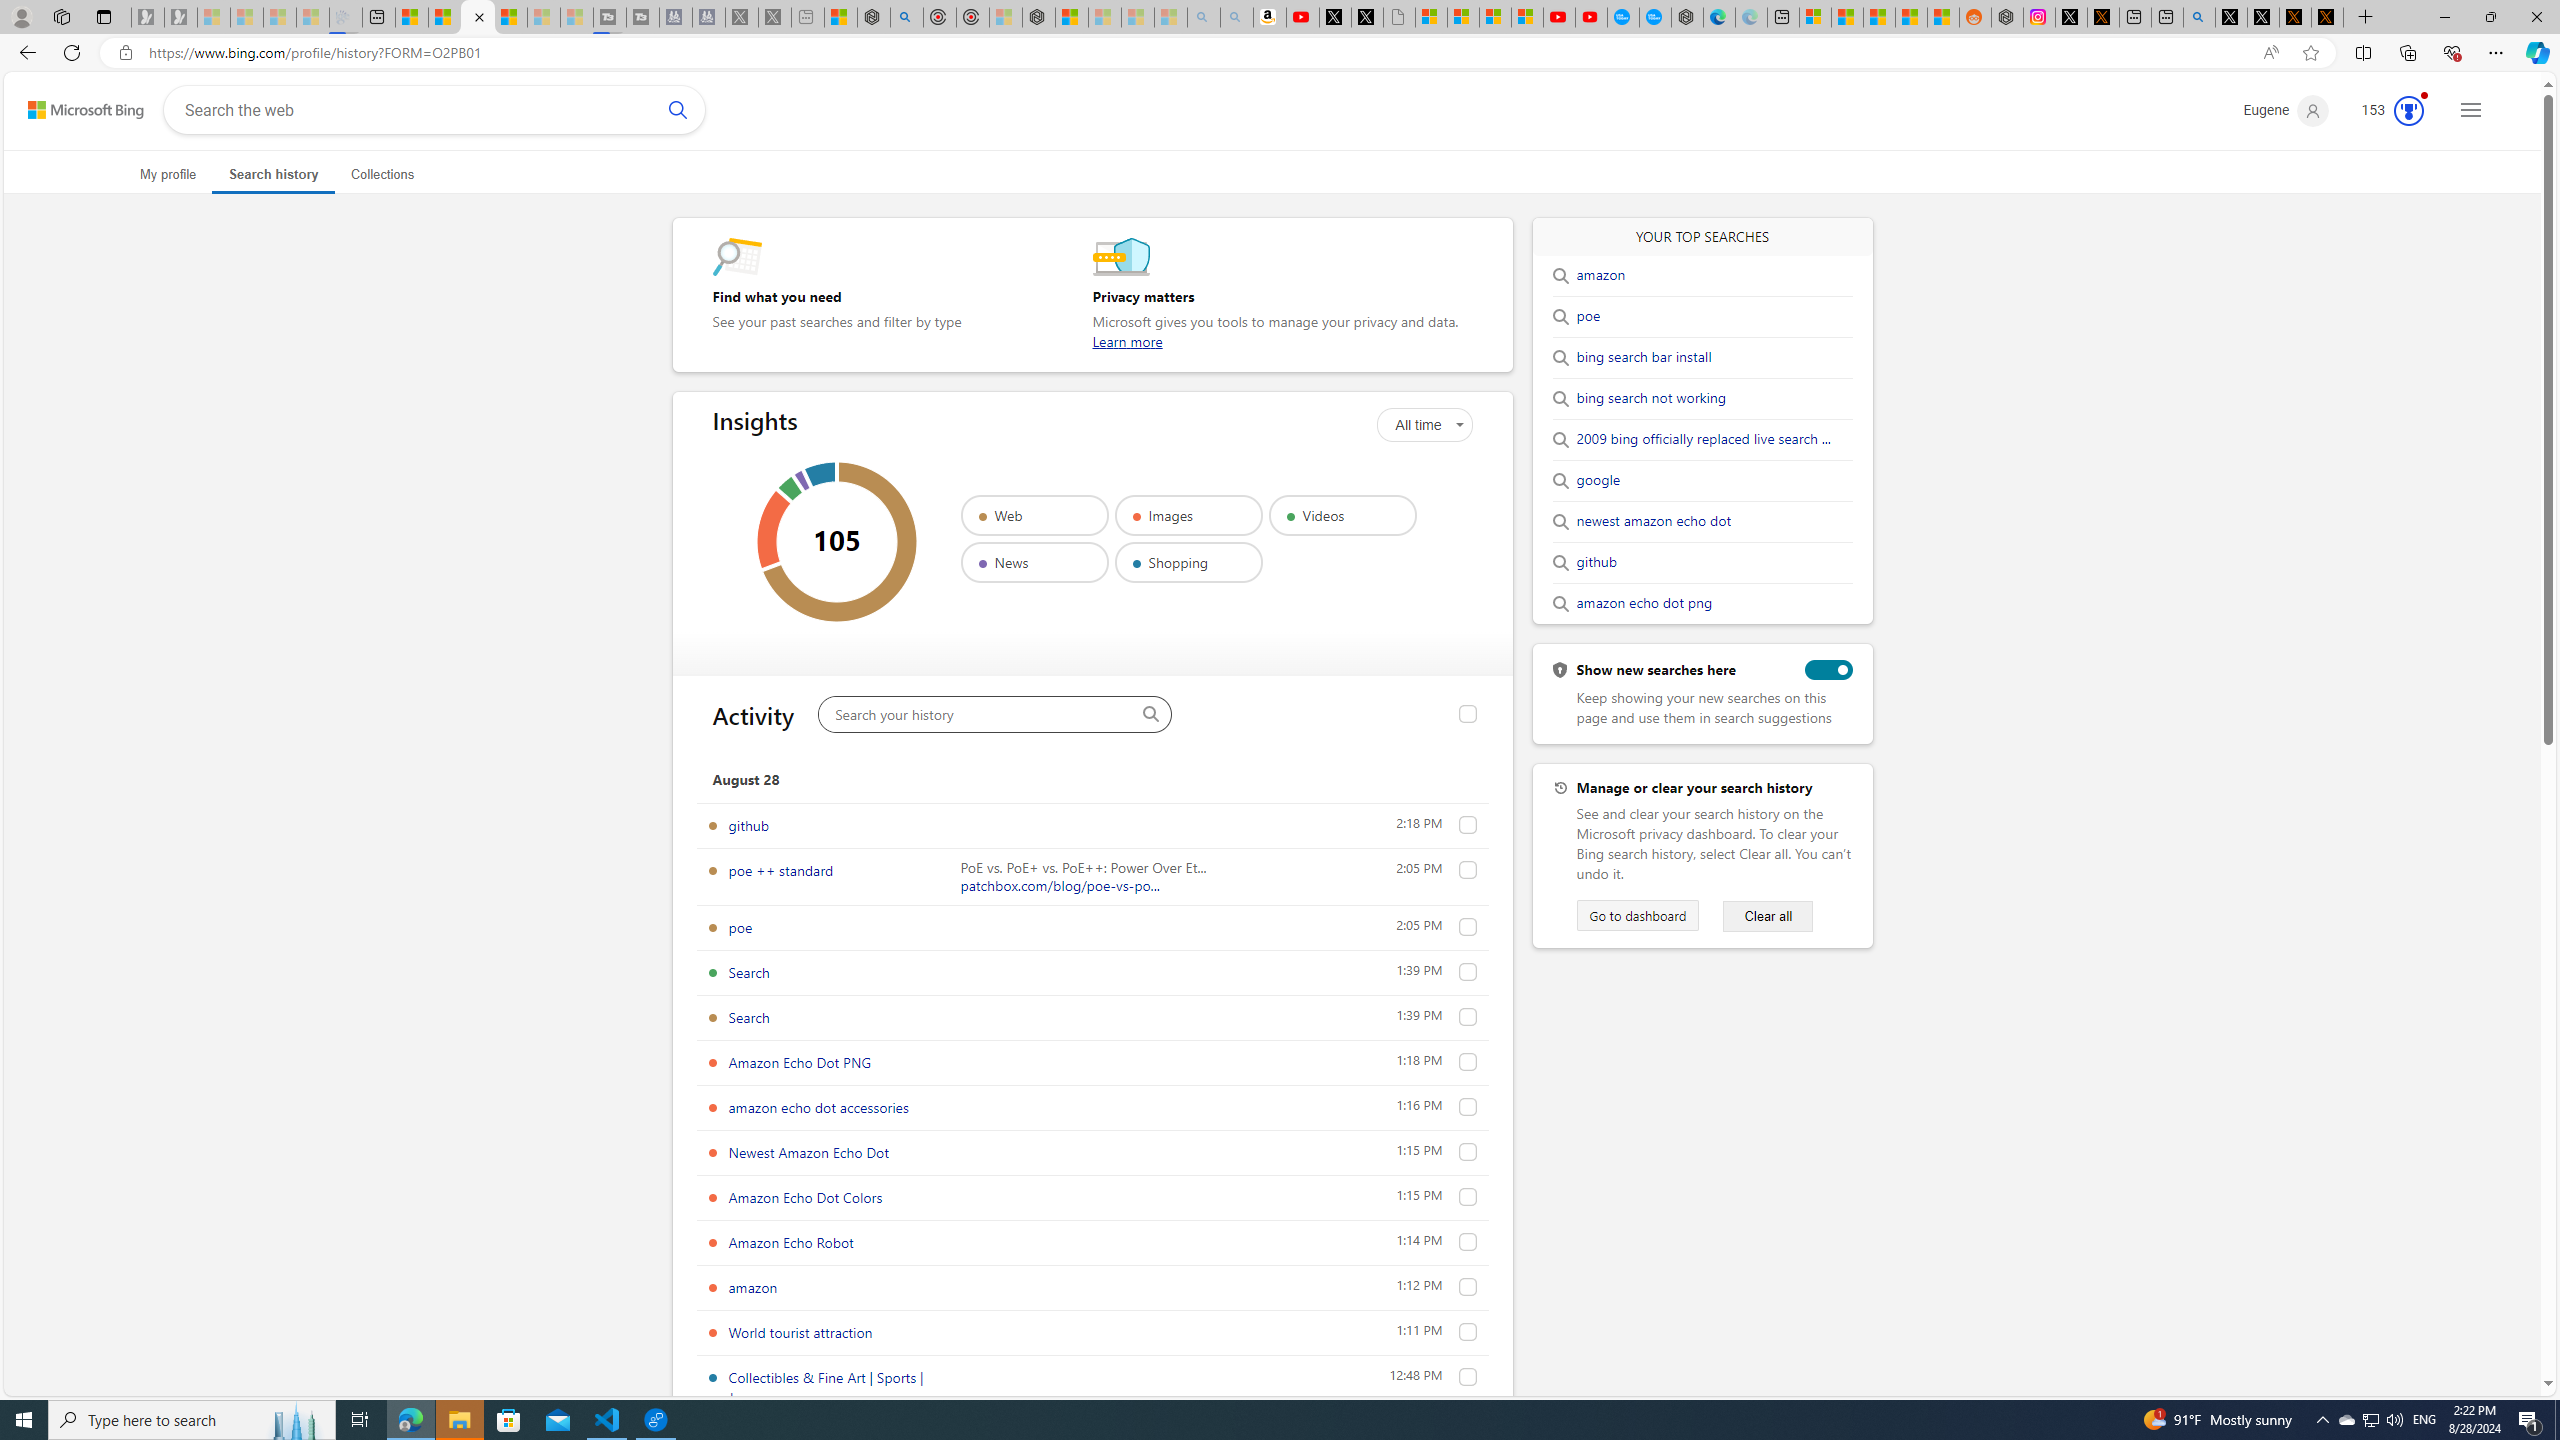  Describe the element at coordinates (1468, 1287) in the screenshot. I see `amazon` at that location.